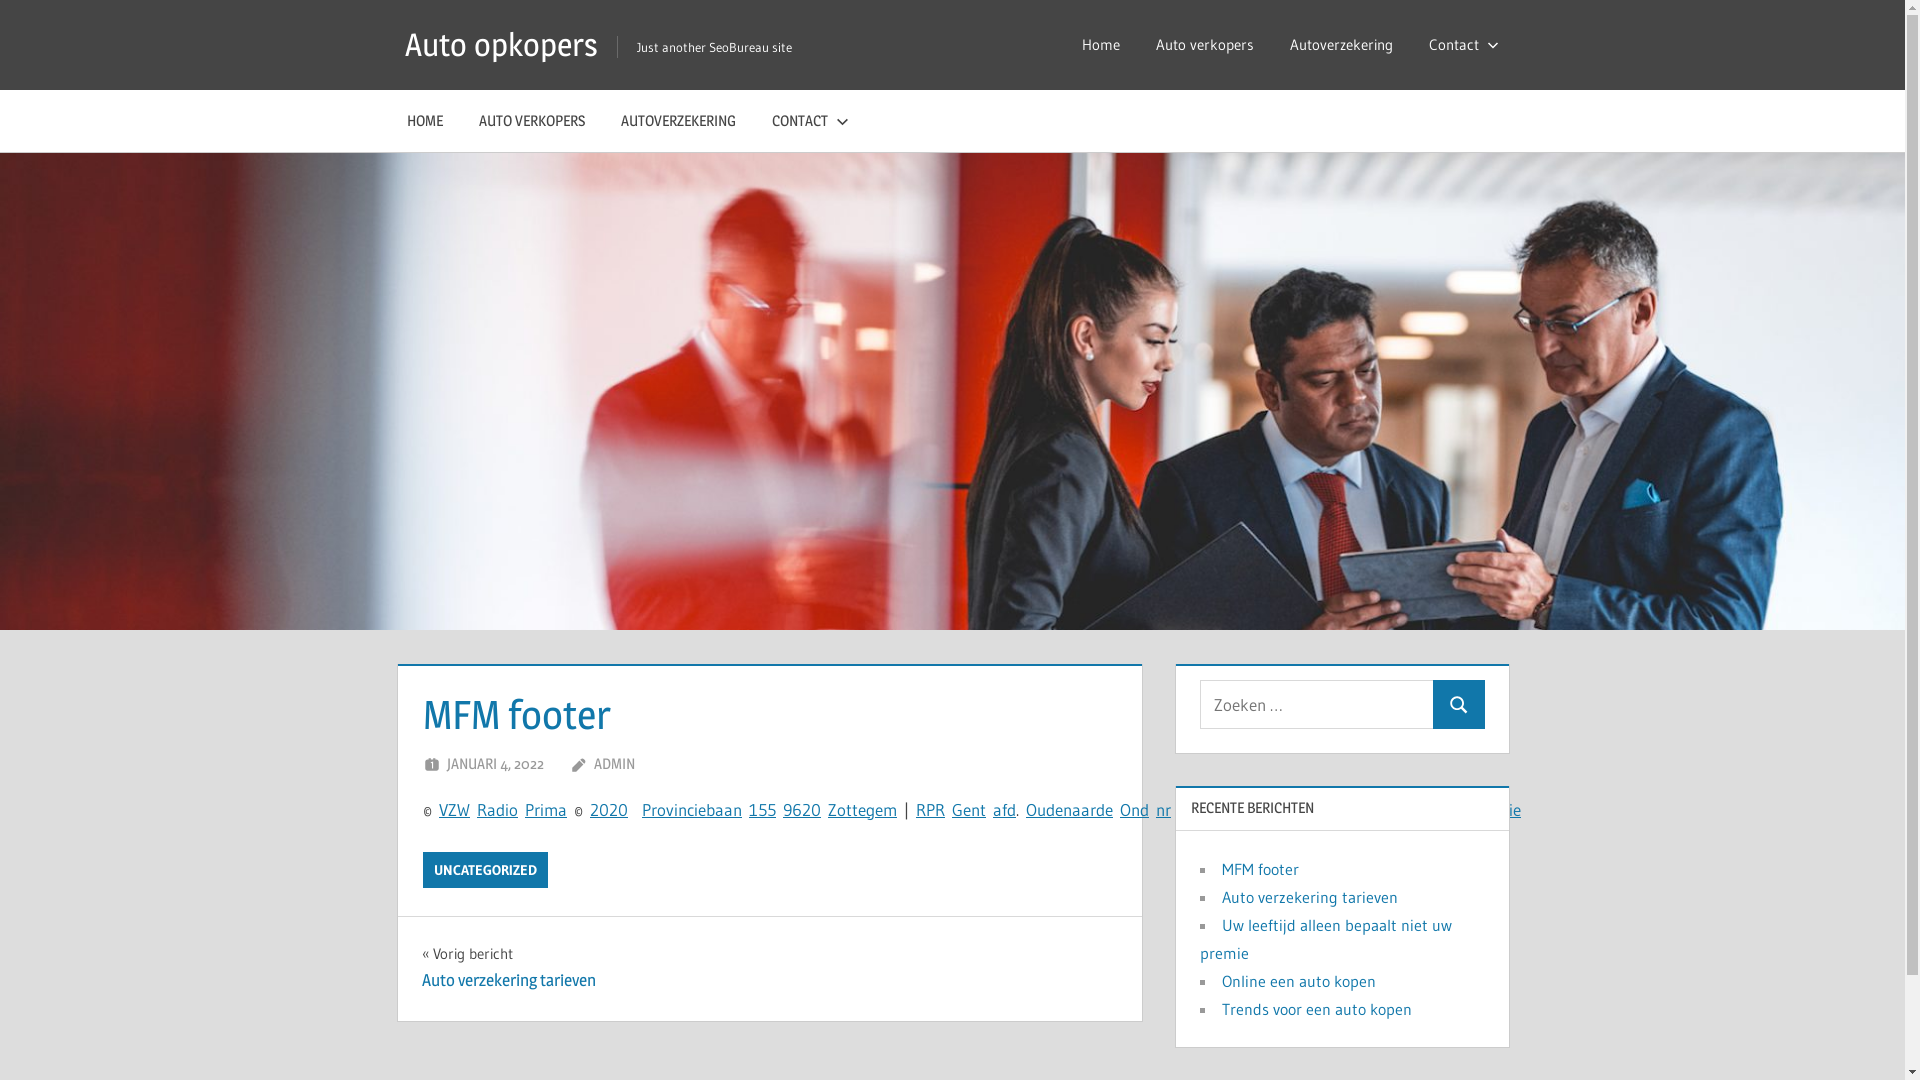 The height and width of the screenshot is (1080, 1920). What do you see at coordinates (1050, 810) in the screenshot?
I see `d` at bounding box center [1050, 810].